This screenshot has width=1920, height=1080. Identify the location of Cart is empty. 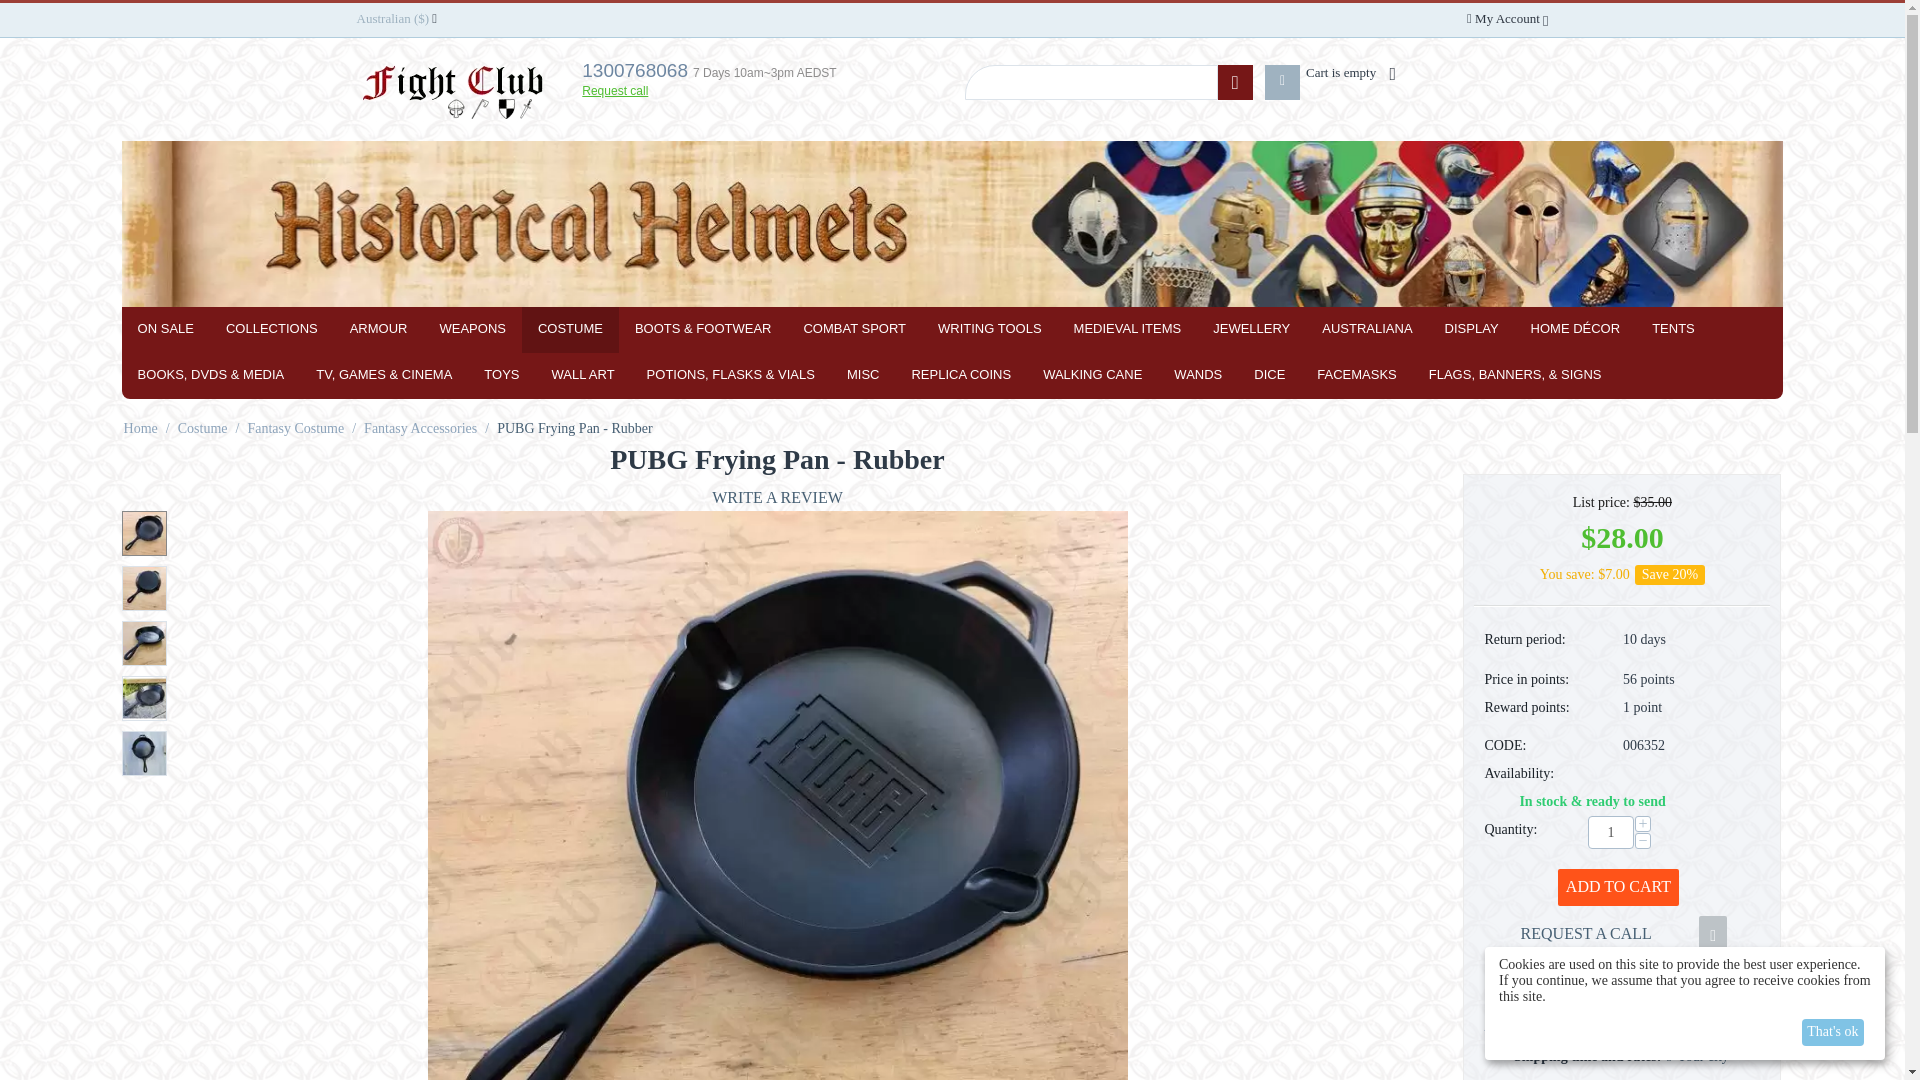
(1347, 72).